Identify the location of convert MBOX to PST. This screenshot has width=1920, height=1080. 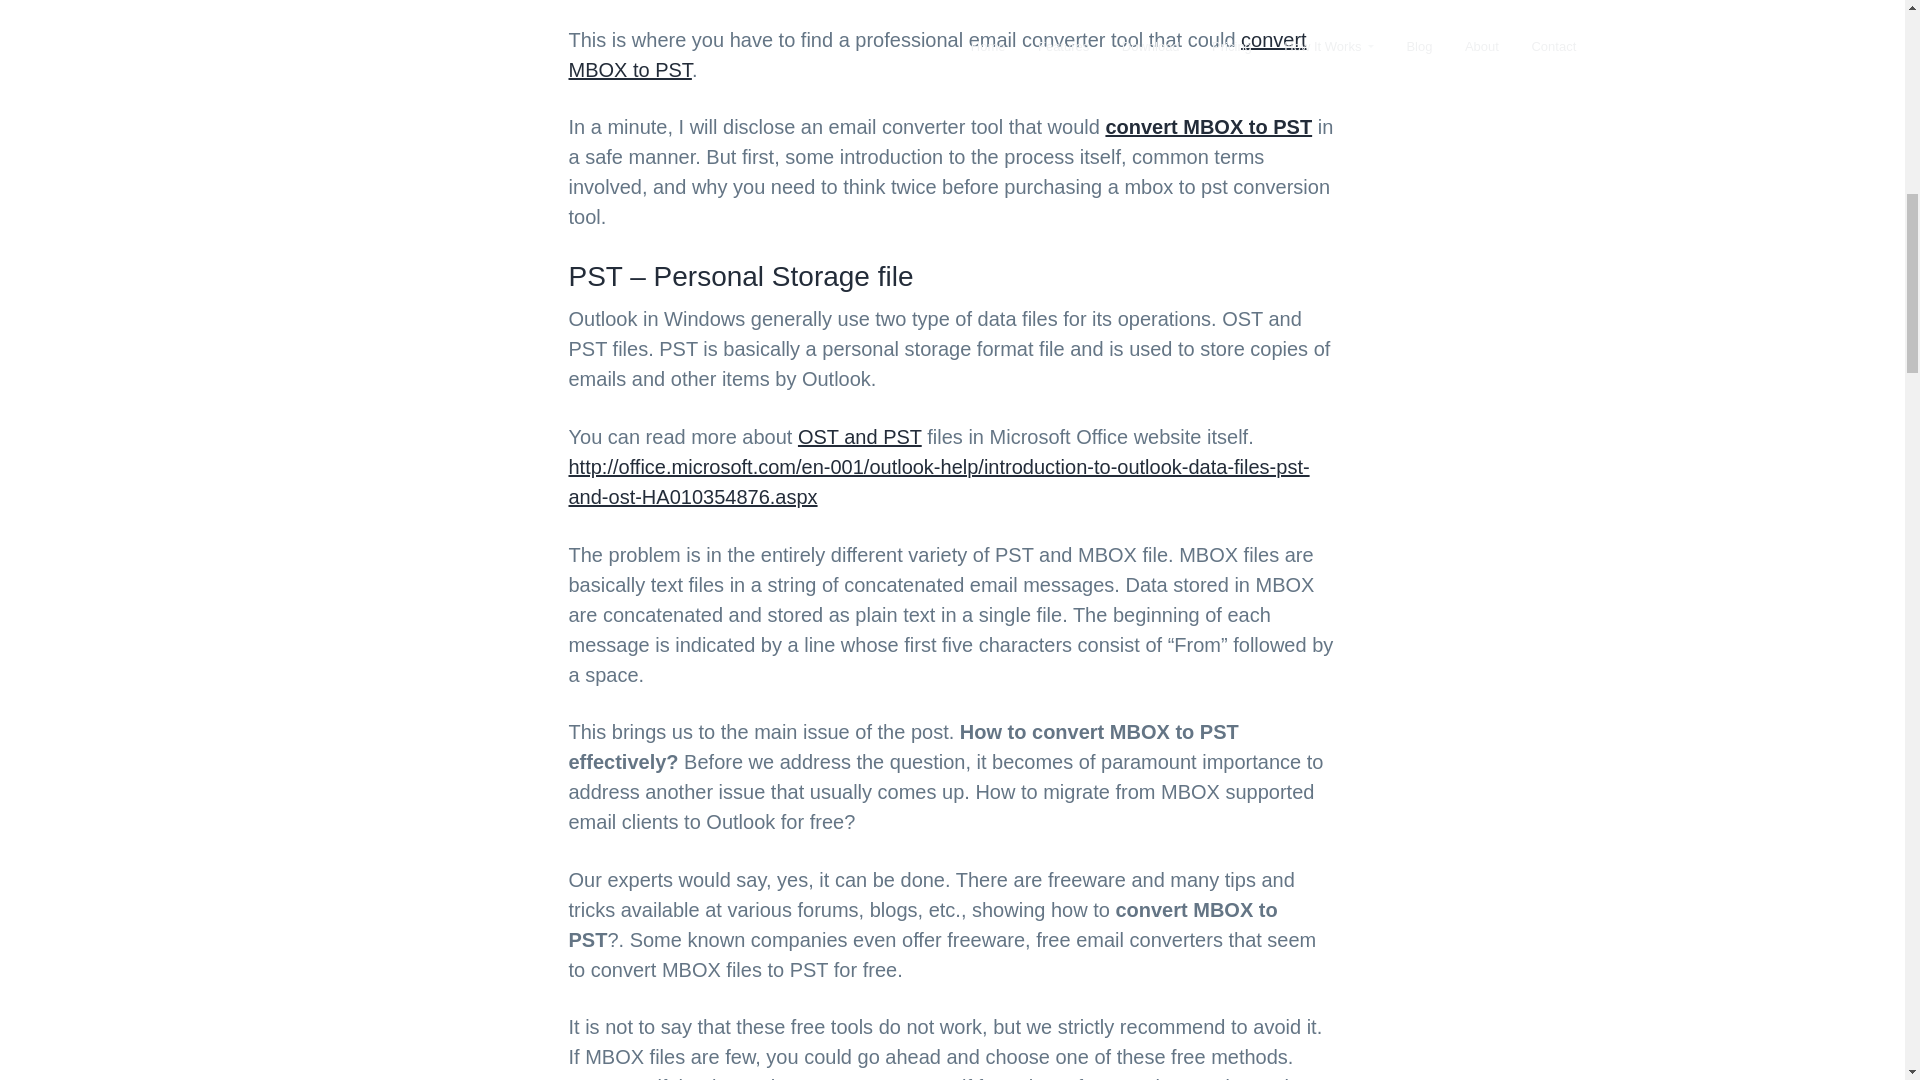
(936, 55).